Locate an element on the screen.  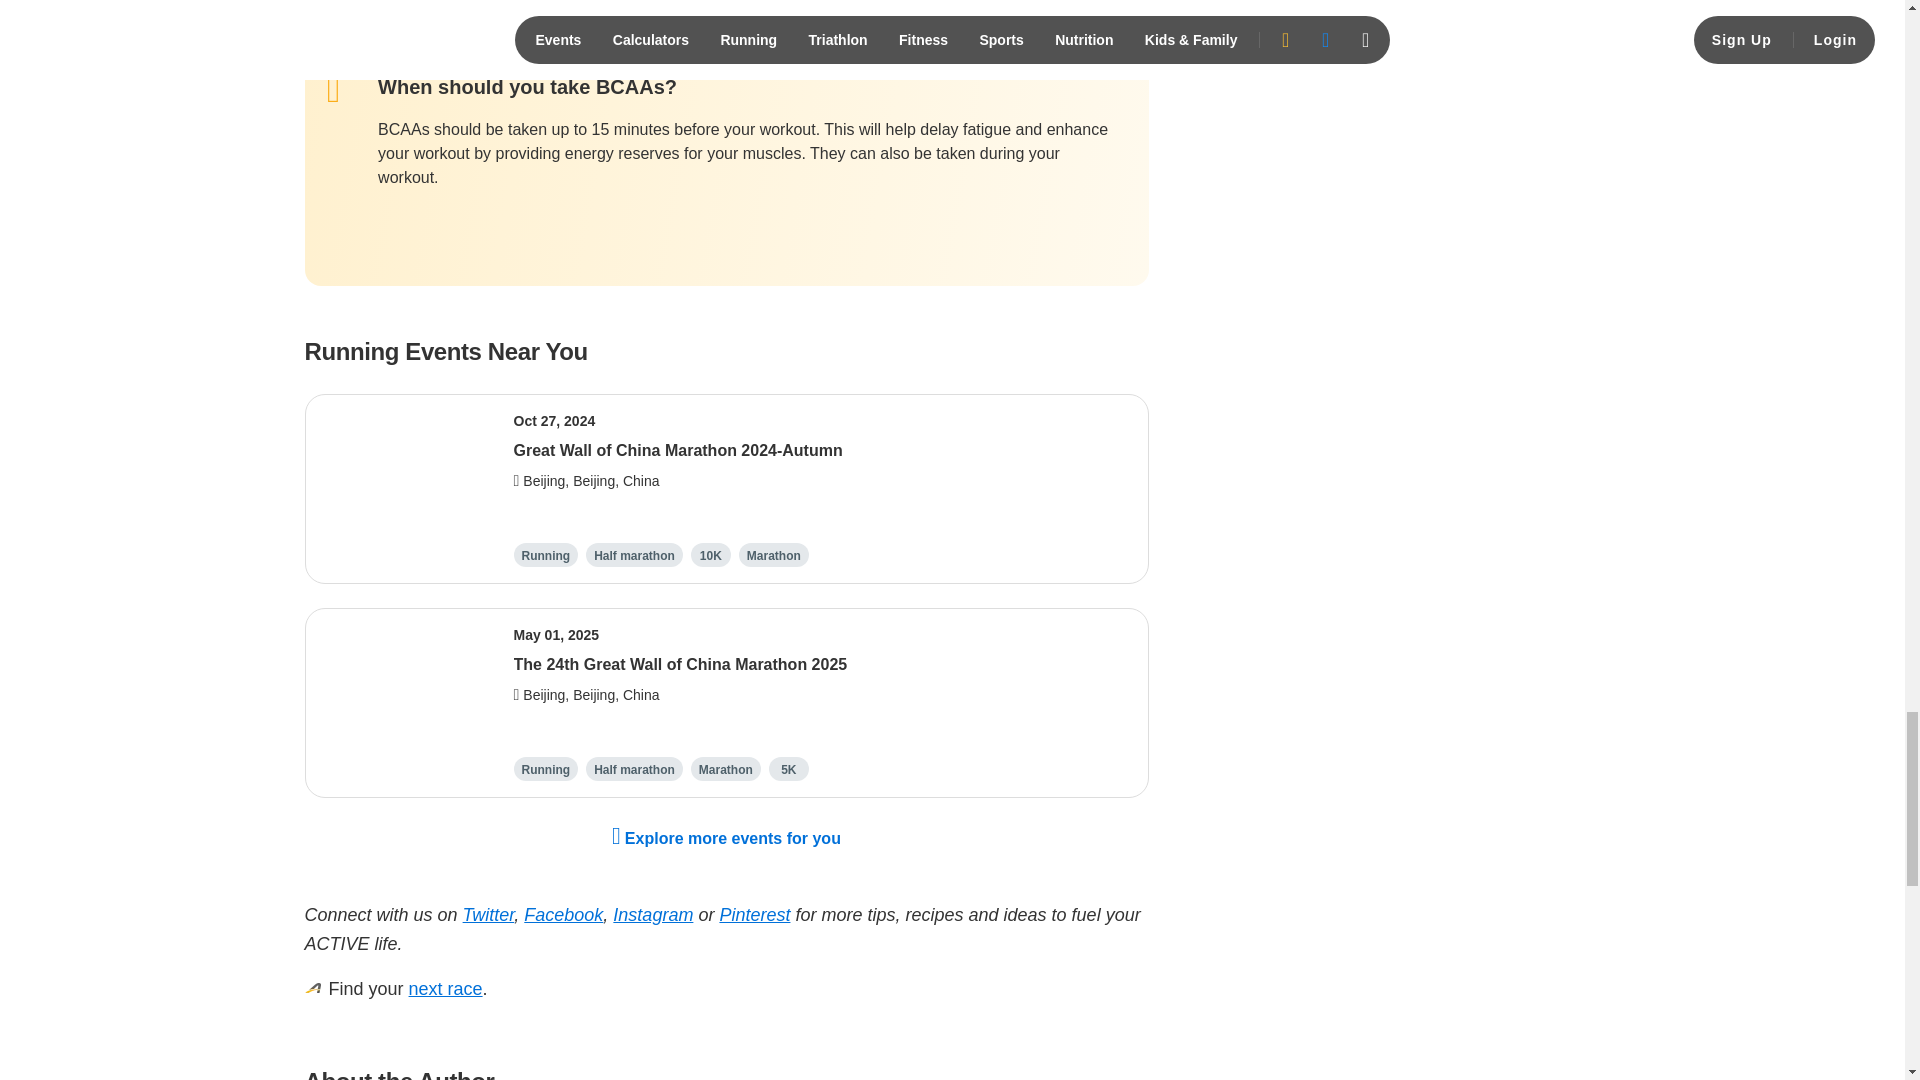
Half marathon is located at coordinates (634, 768).